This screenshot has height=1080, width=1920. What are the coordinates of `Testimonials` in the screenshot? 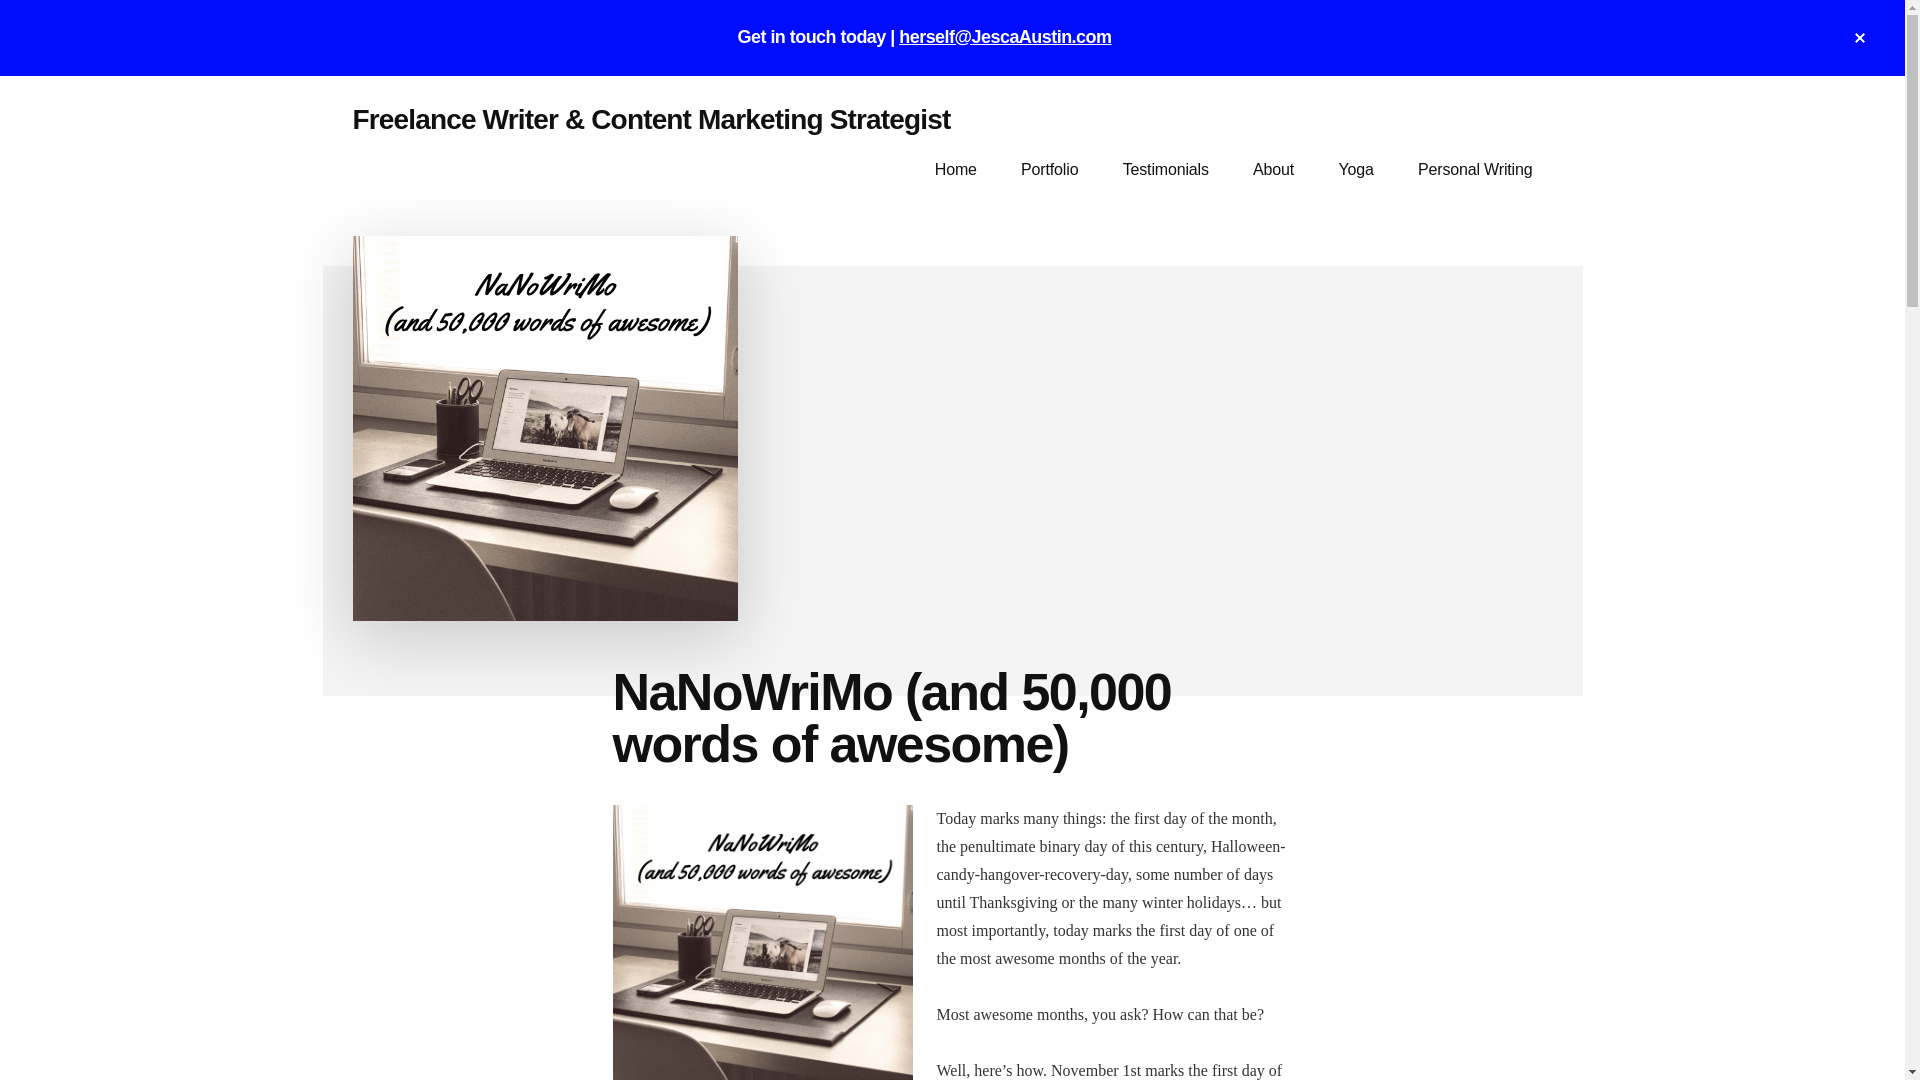 It's located at (1165, 169).